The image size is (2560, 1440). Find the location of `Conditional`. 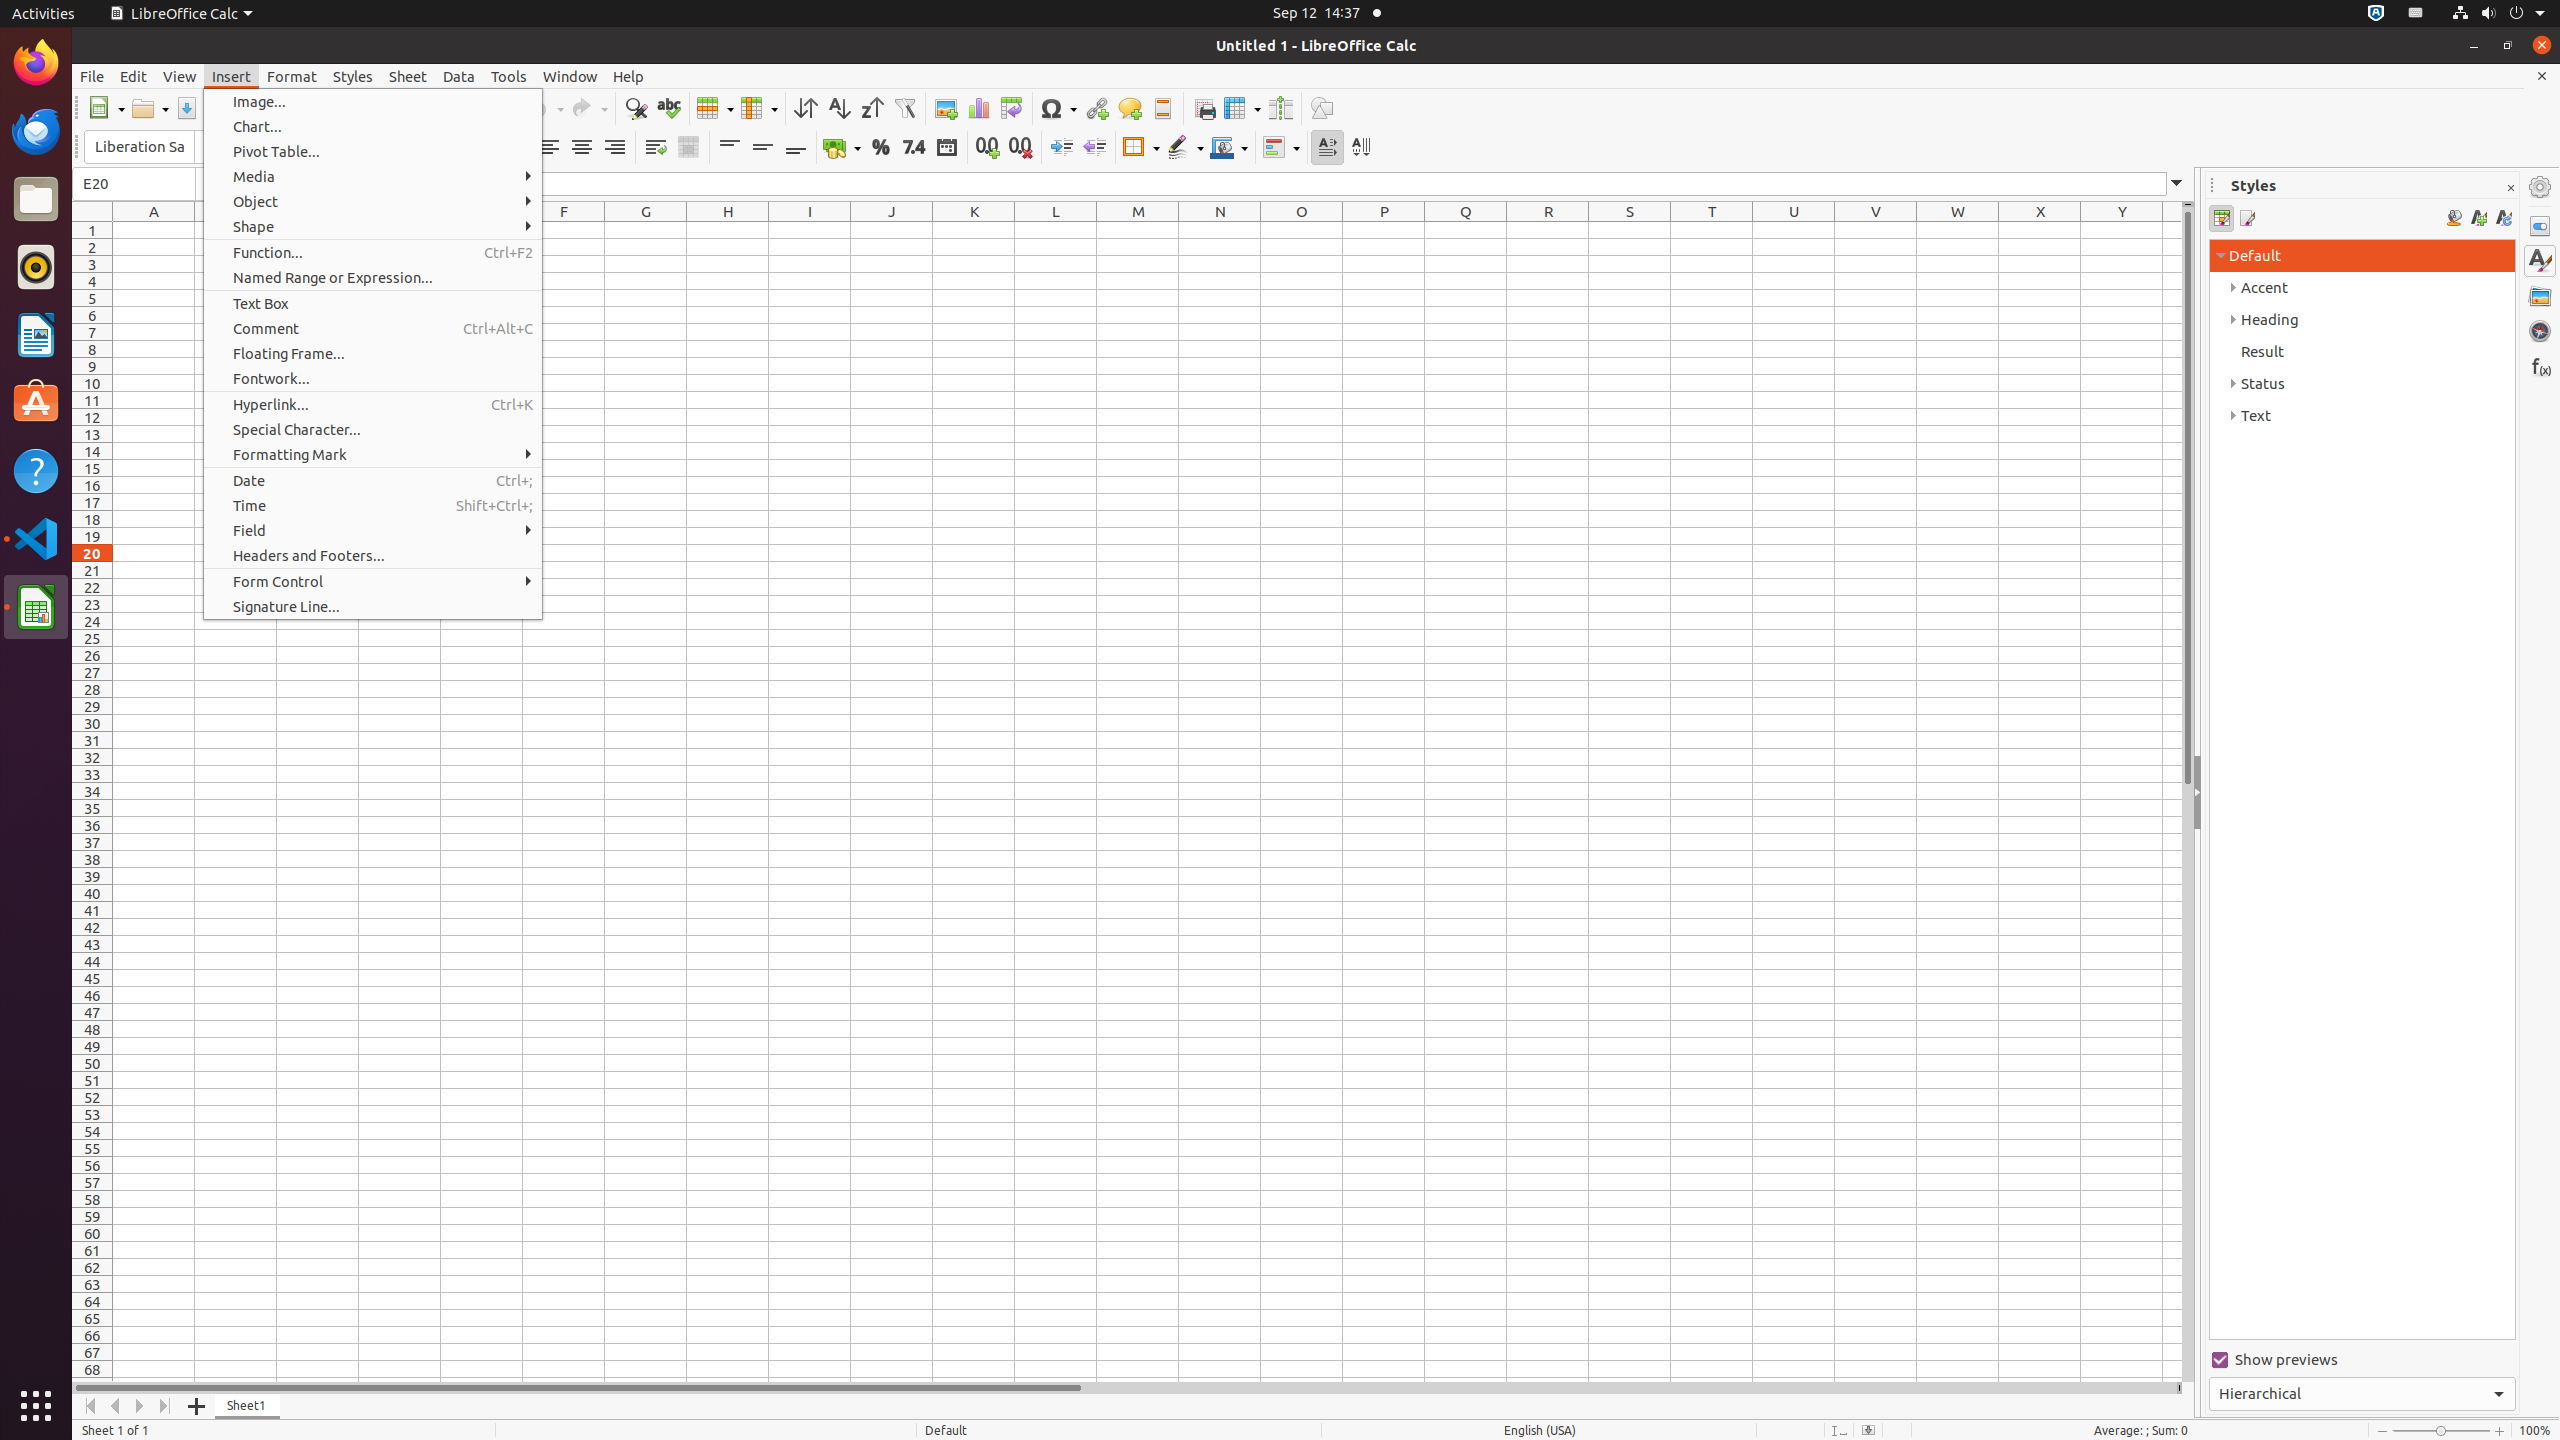

Conditional is located at coordinates (1281, 148).